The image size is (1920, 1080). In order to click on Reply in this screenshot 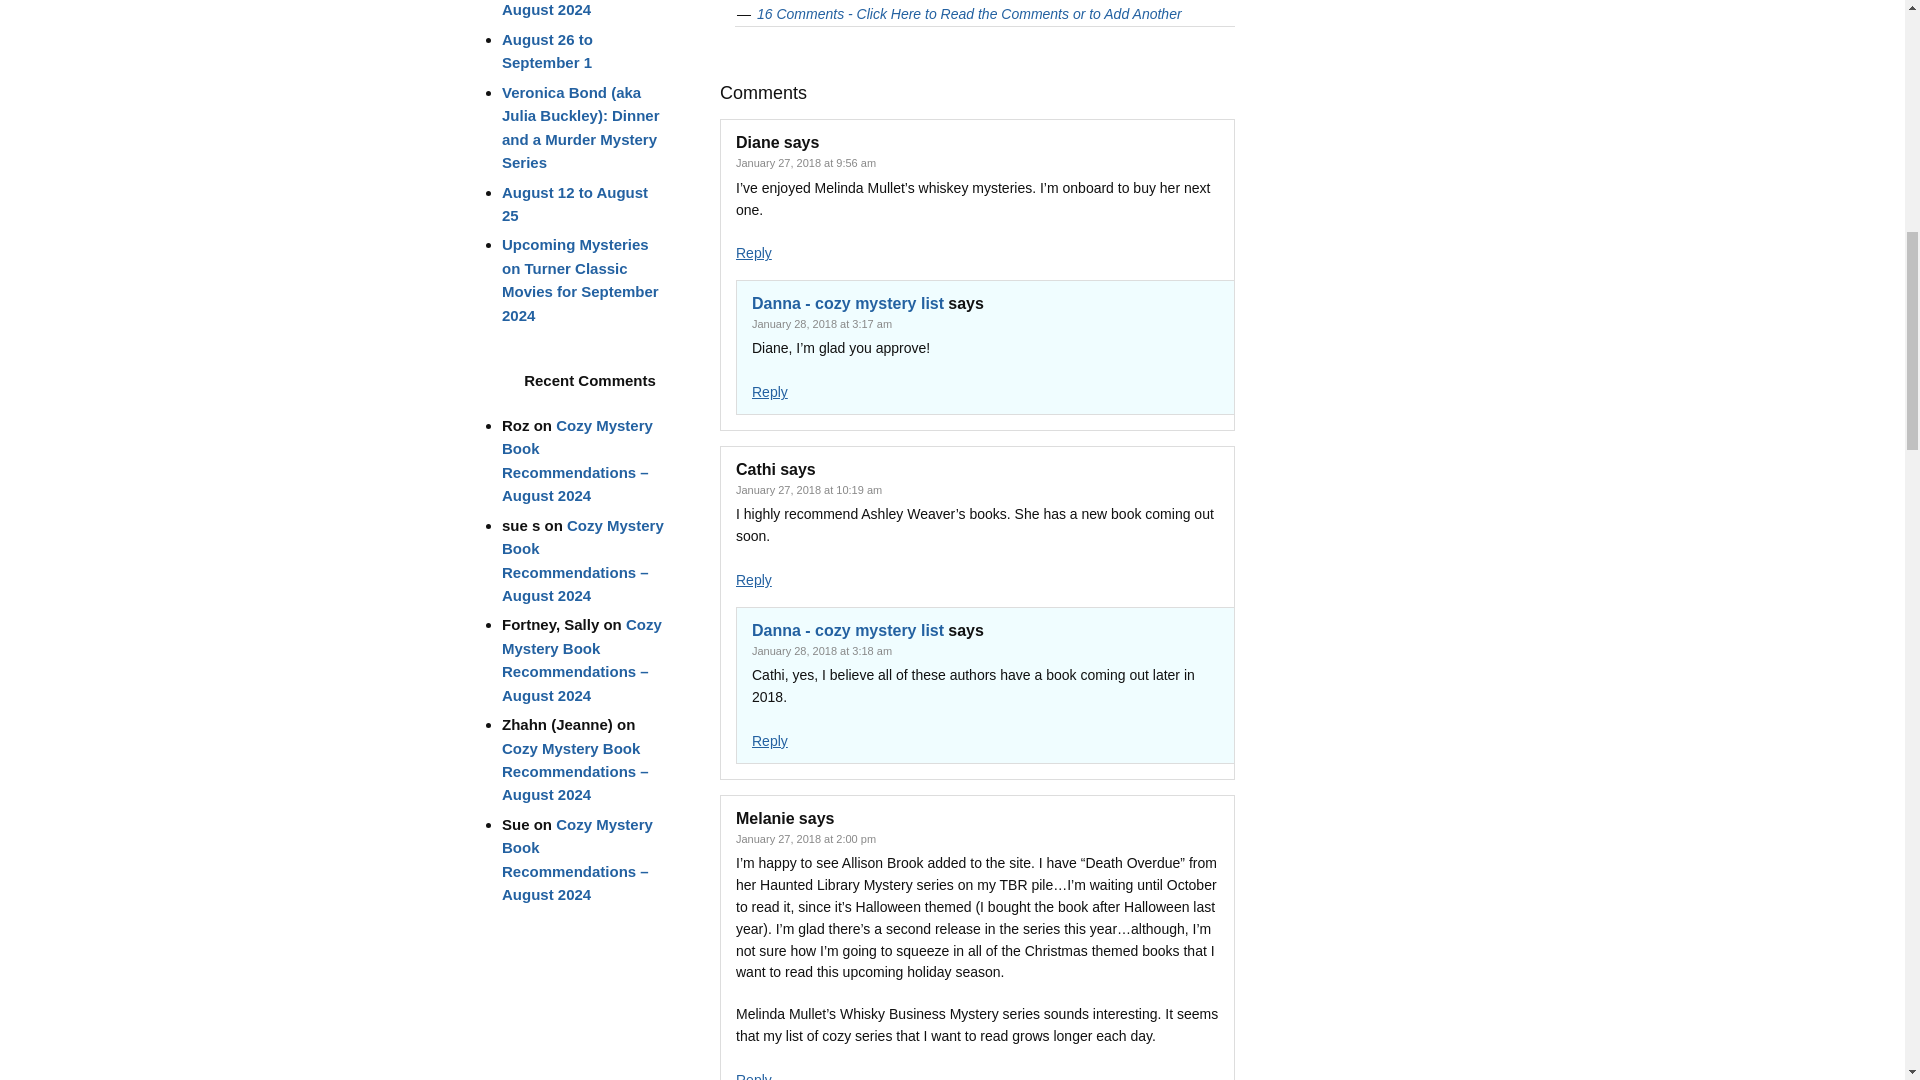, I will do `click(770, 741)`.